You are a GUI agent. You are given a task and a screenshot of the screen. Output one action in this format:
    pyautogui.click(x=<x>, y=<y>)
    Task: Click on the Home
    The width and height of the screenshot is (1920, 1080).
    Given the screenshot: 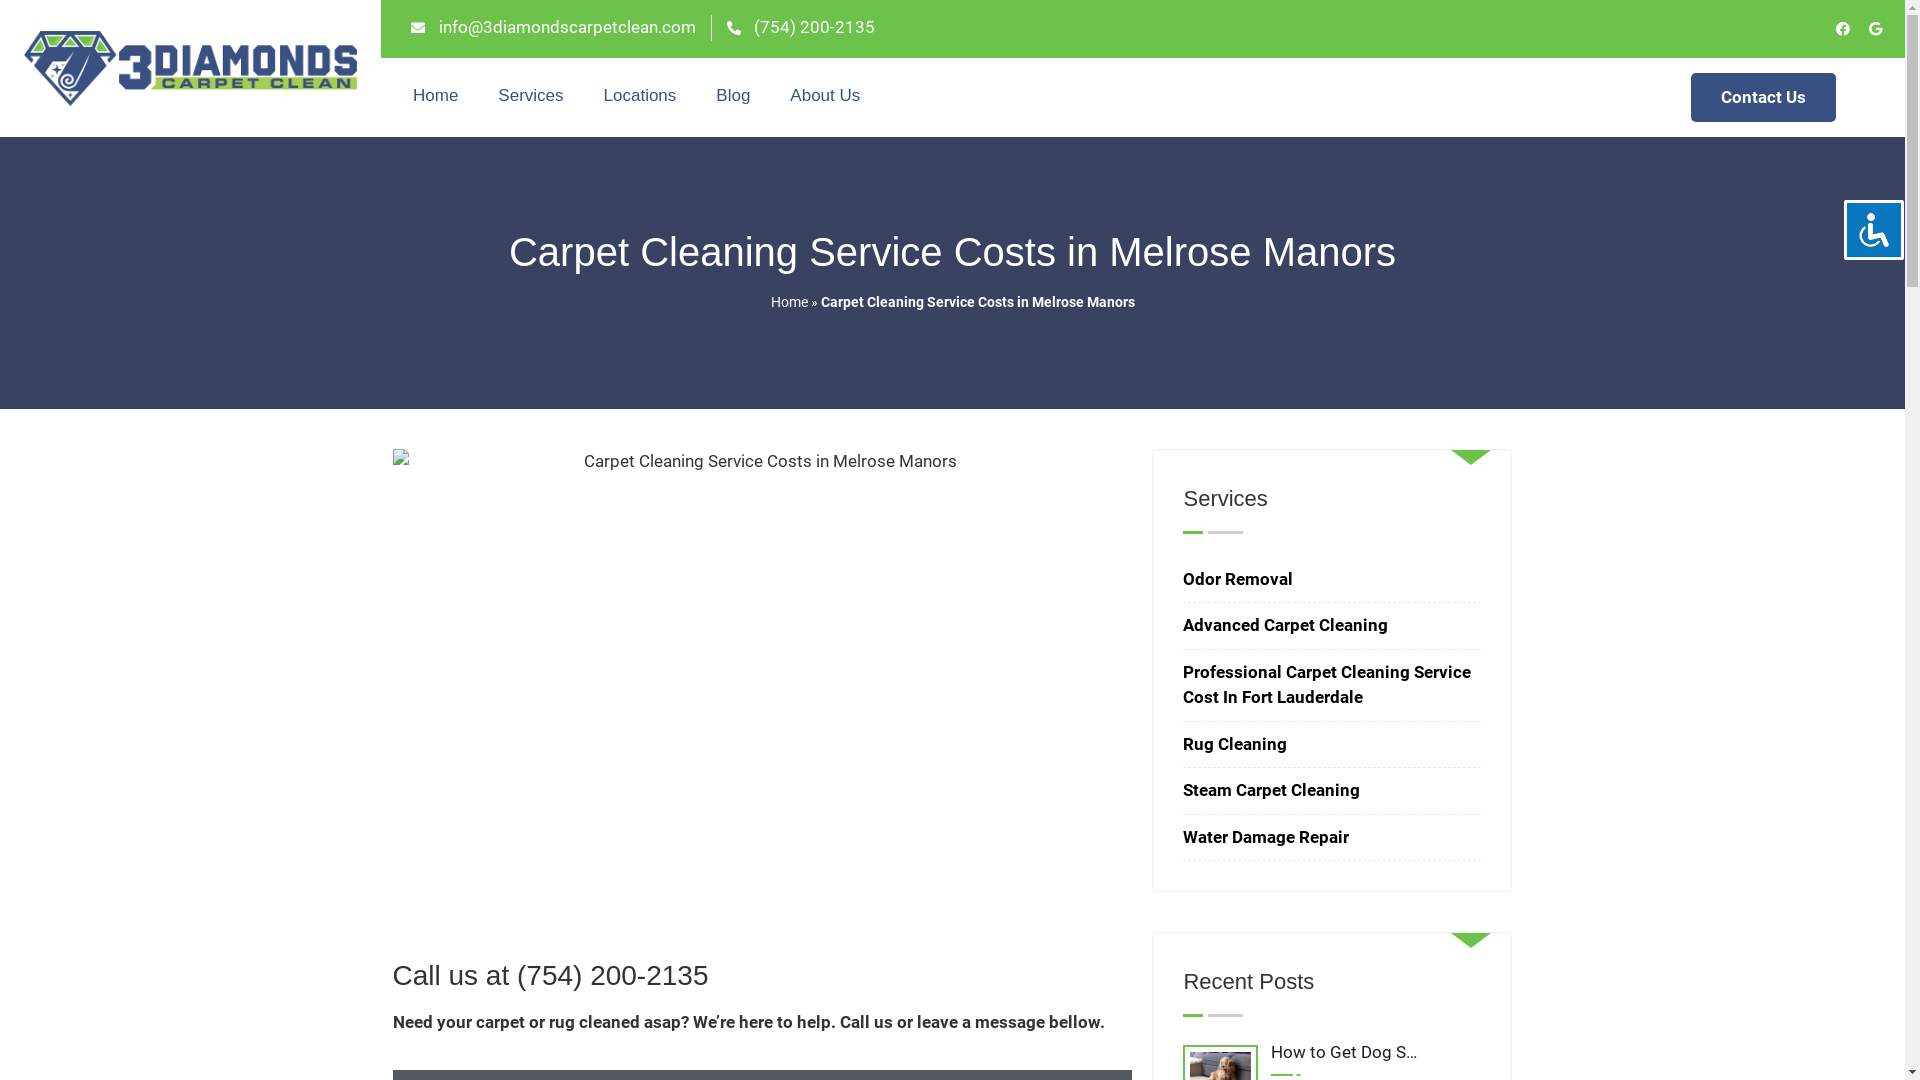 What is the action you would take?
    pyautogui.click(x=436, y=96)
    